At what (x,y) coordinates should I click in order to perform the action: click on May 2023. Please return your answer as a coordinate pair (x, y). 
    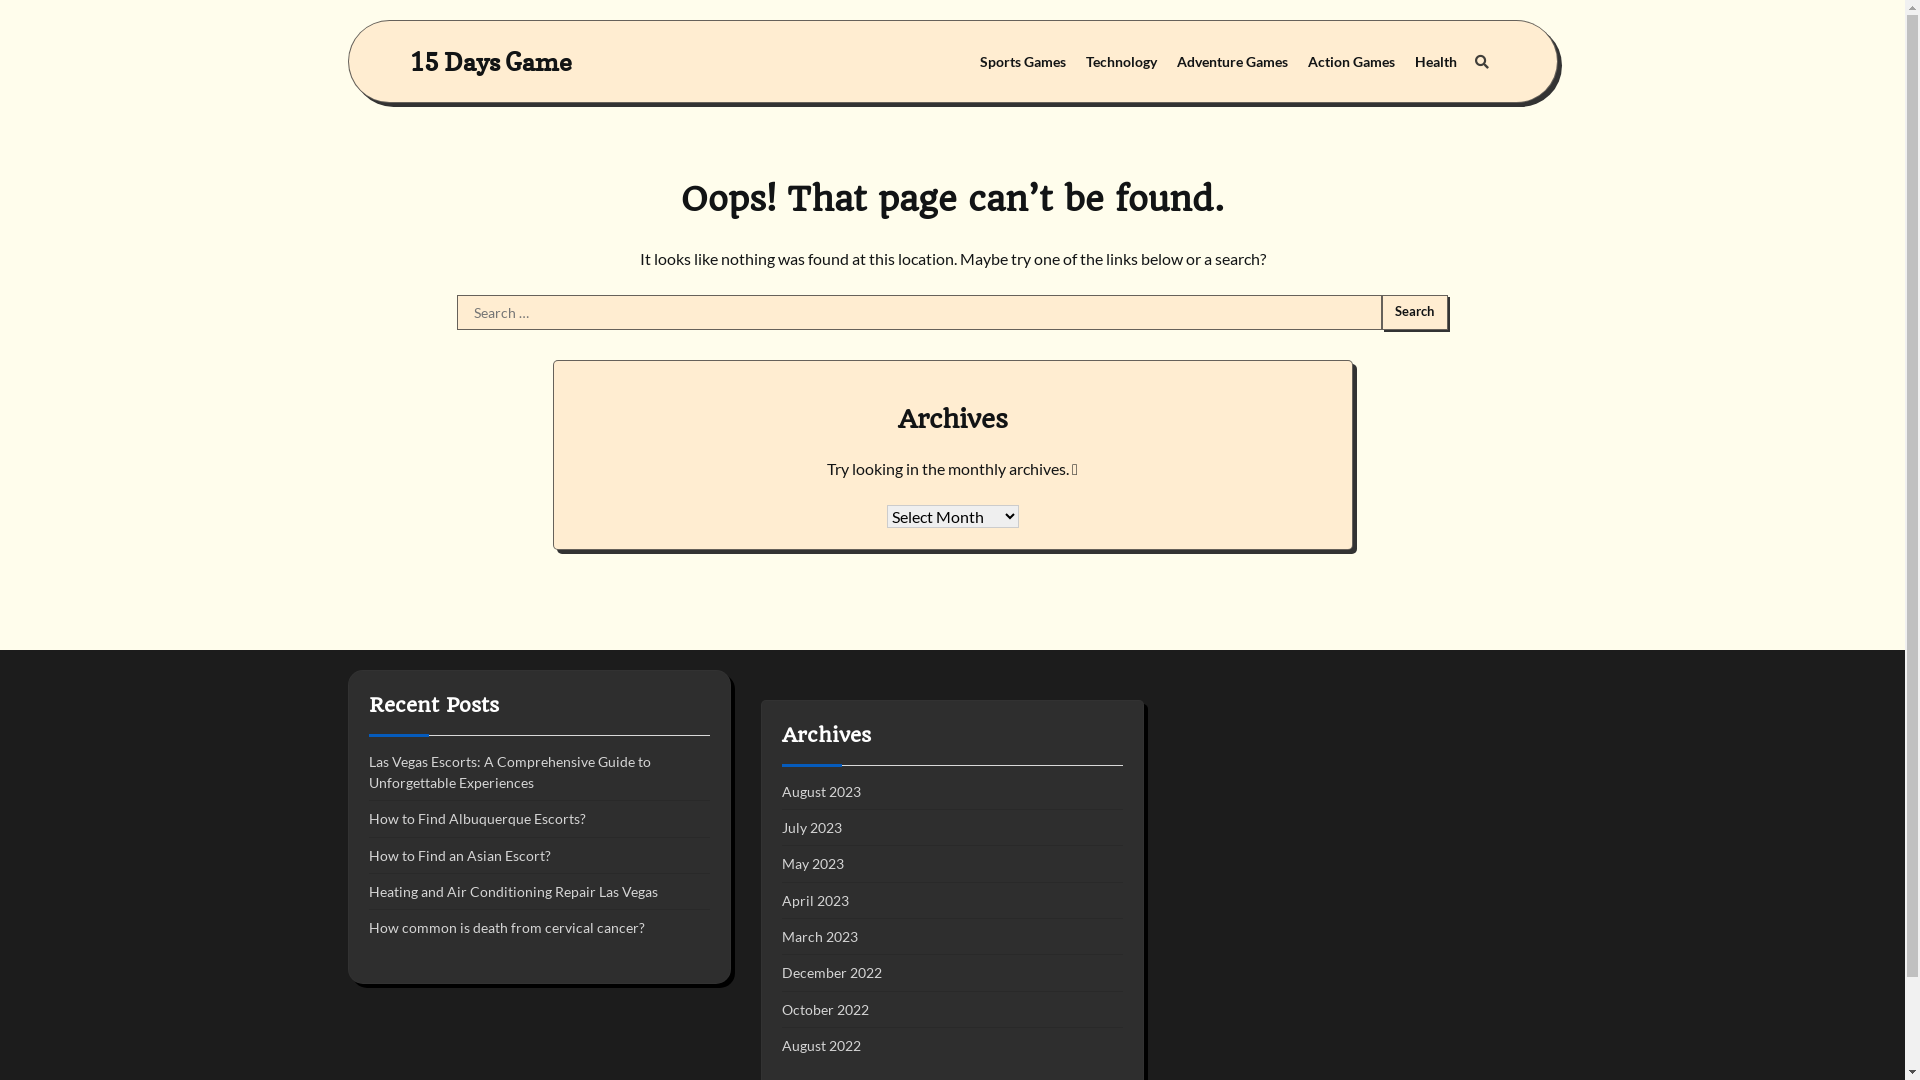
    Looking at the image, I should click on (813, 864).